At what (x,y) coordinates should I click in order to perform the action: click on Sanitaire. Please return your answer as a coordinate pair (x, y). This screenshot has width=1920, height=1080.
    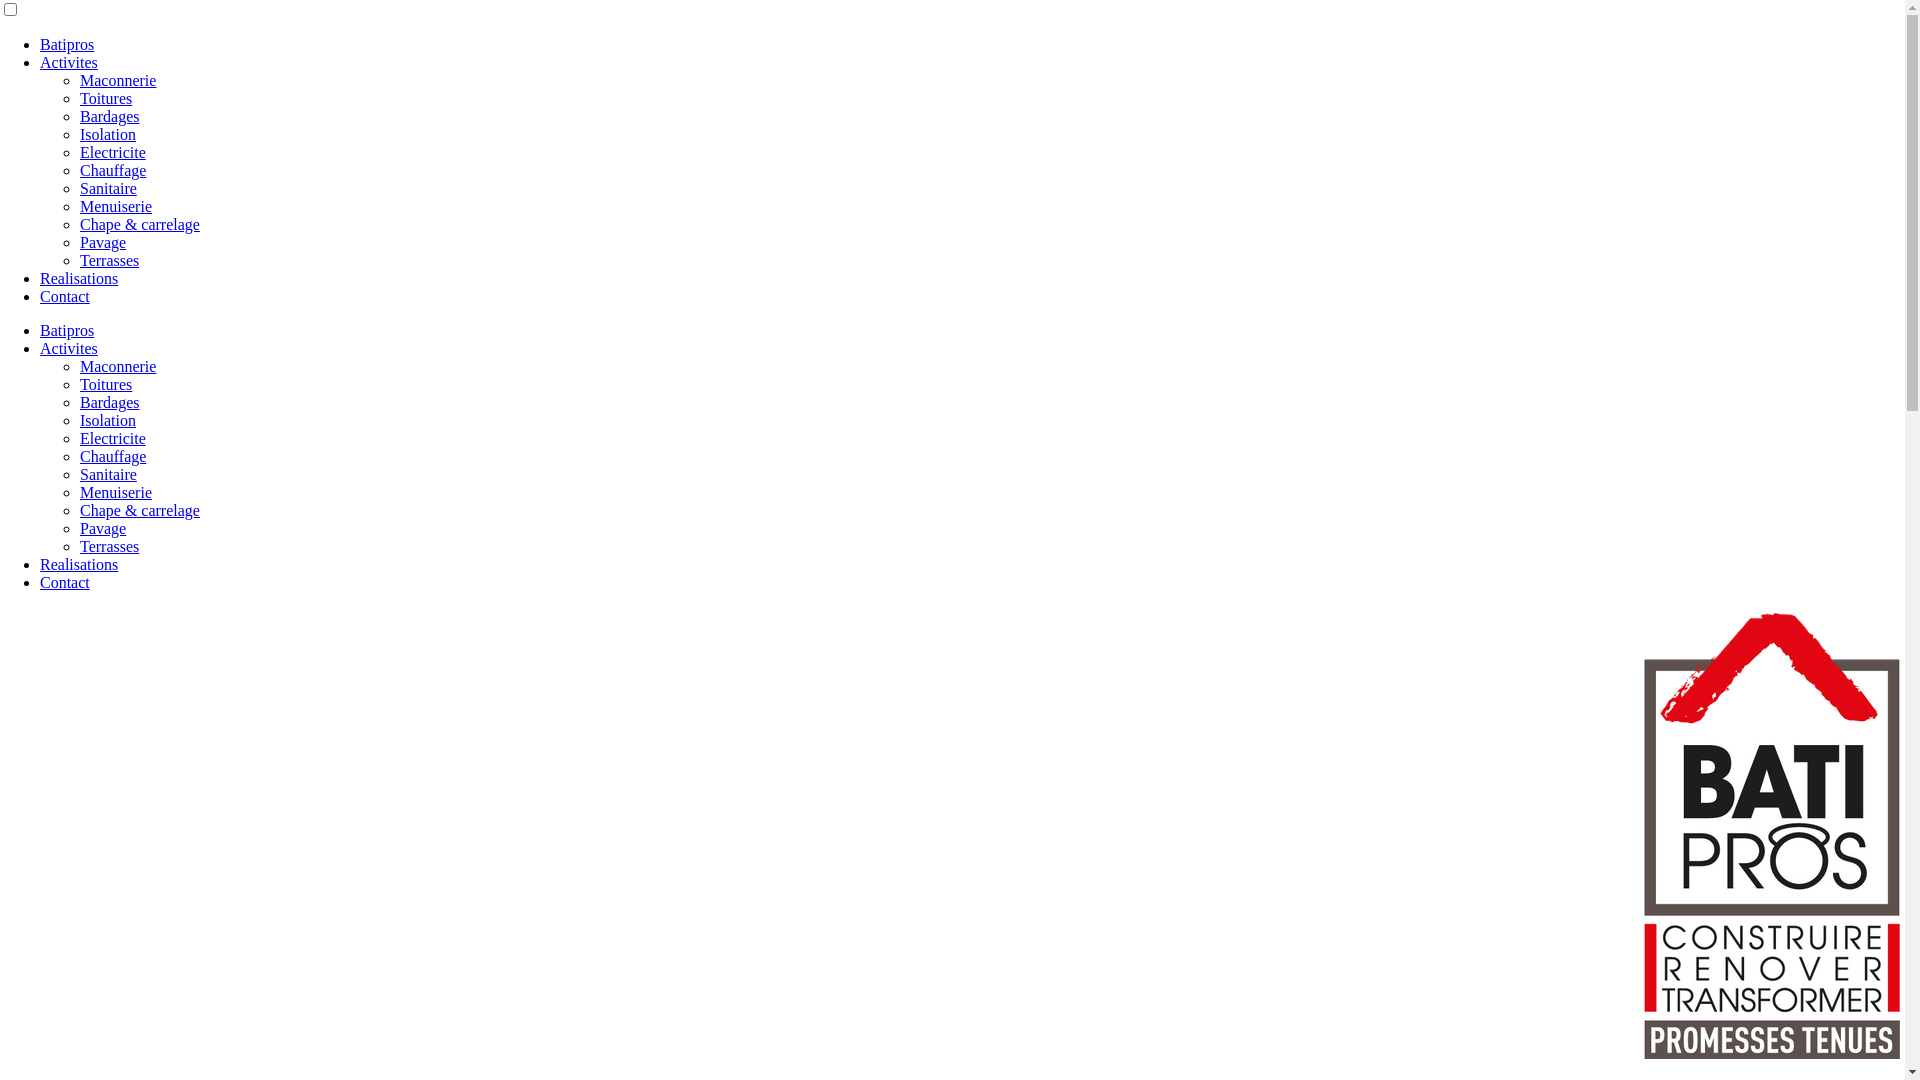
    Looking at the image, I should click on (108, 474).